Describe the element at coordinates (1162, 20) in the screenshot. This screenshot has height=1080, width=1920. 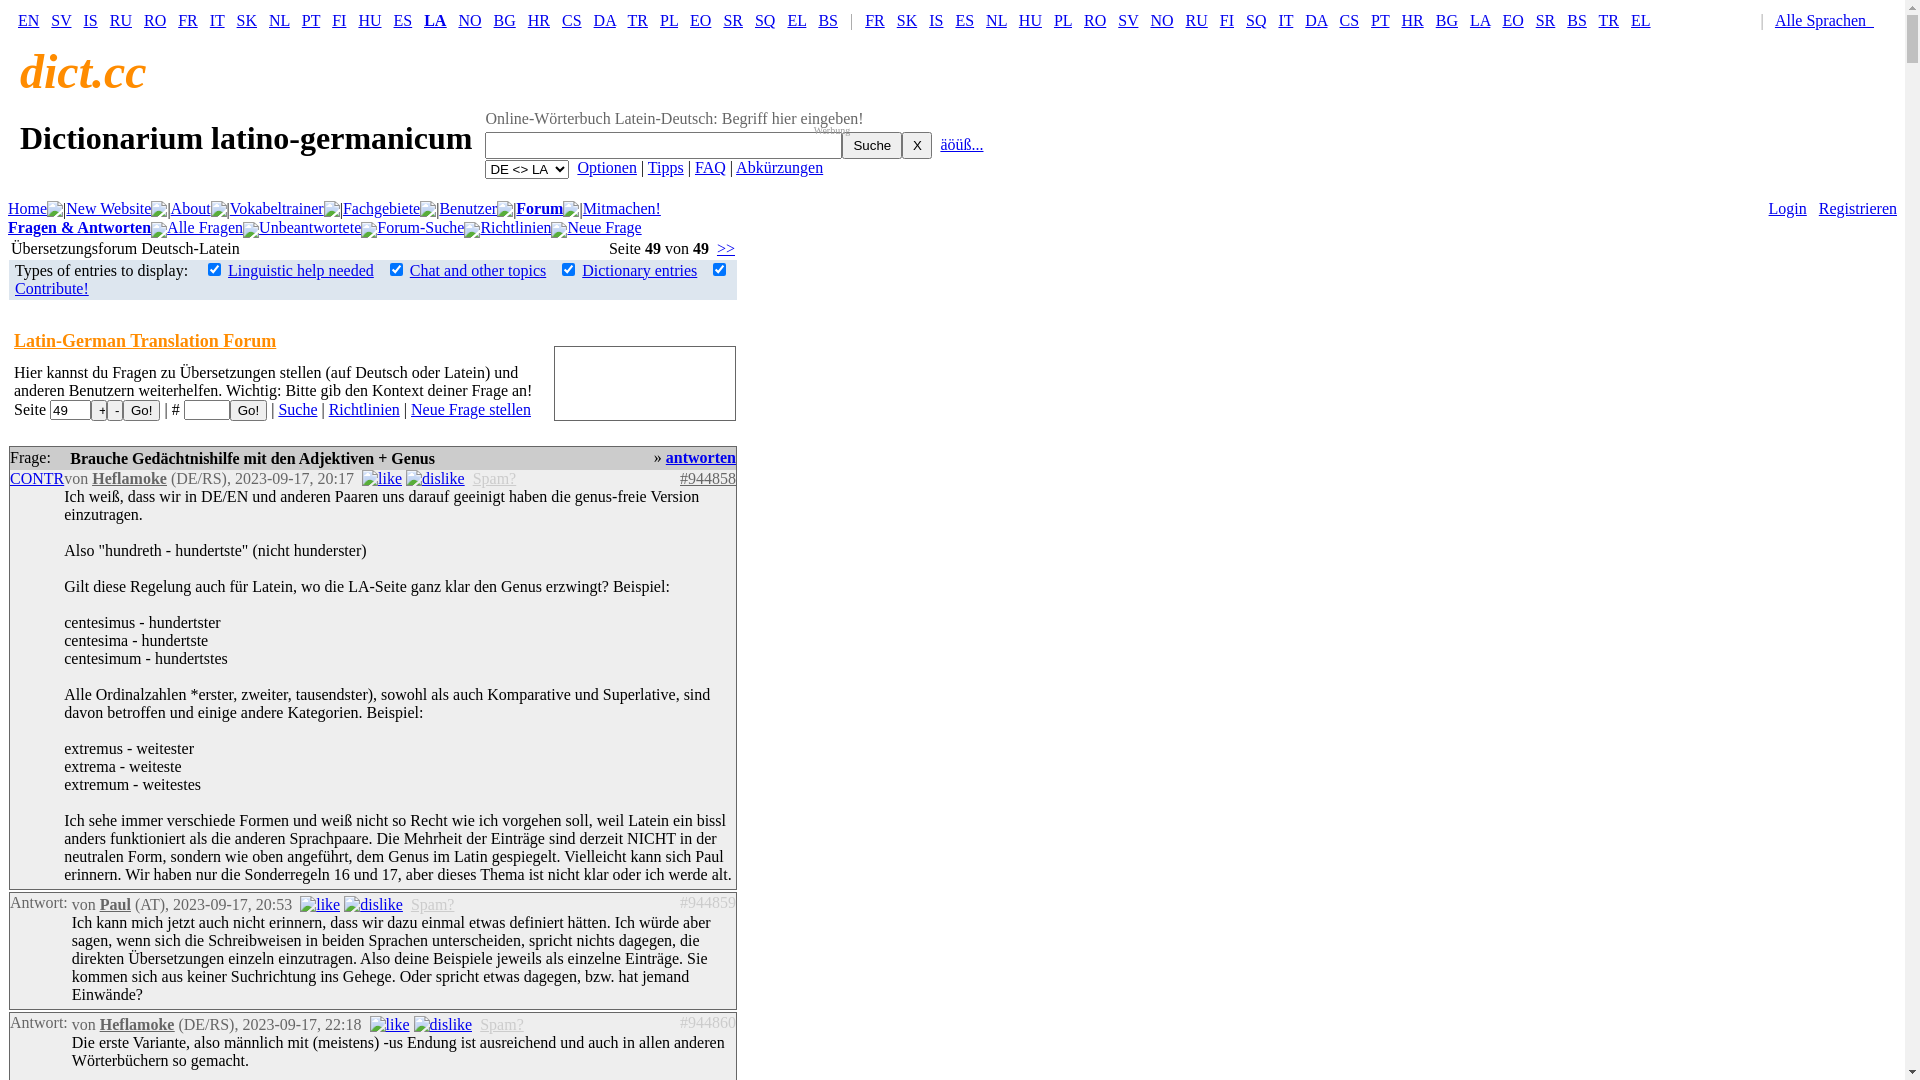
I see `NO` at that location.